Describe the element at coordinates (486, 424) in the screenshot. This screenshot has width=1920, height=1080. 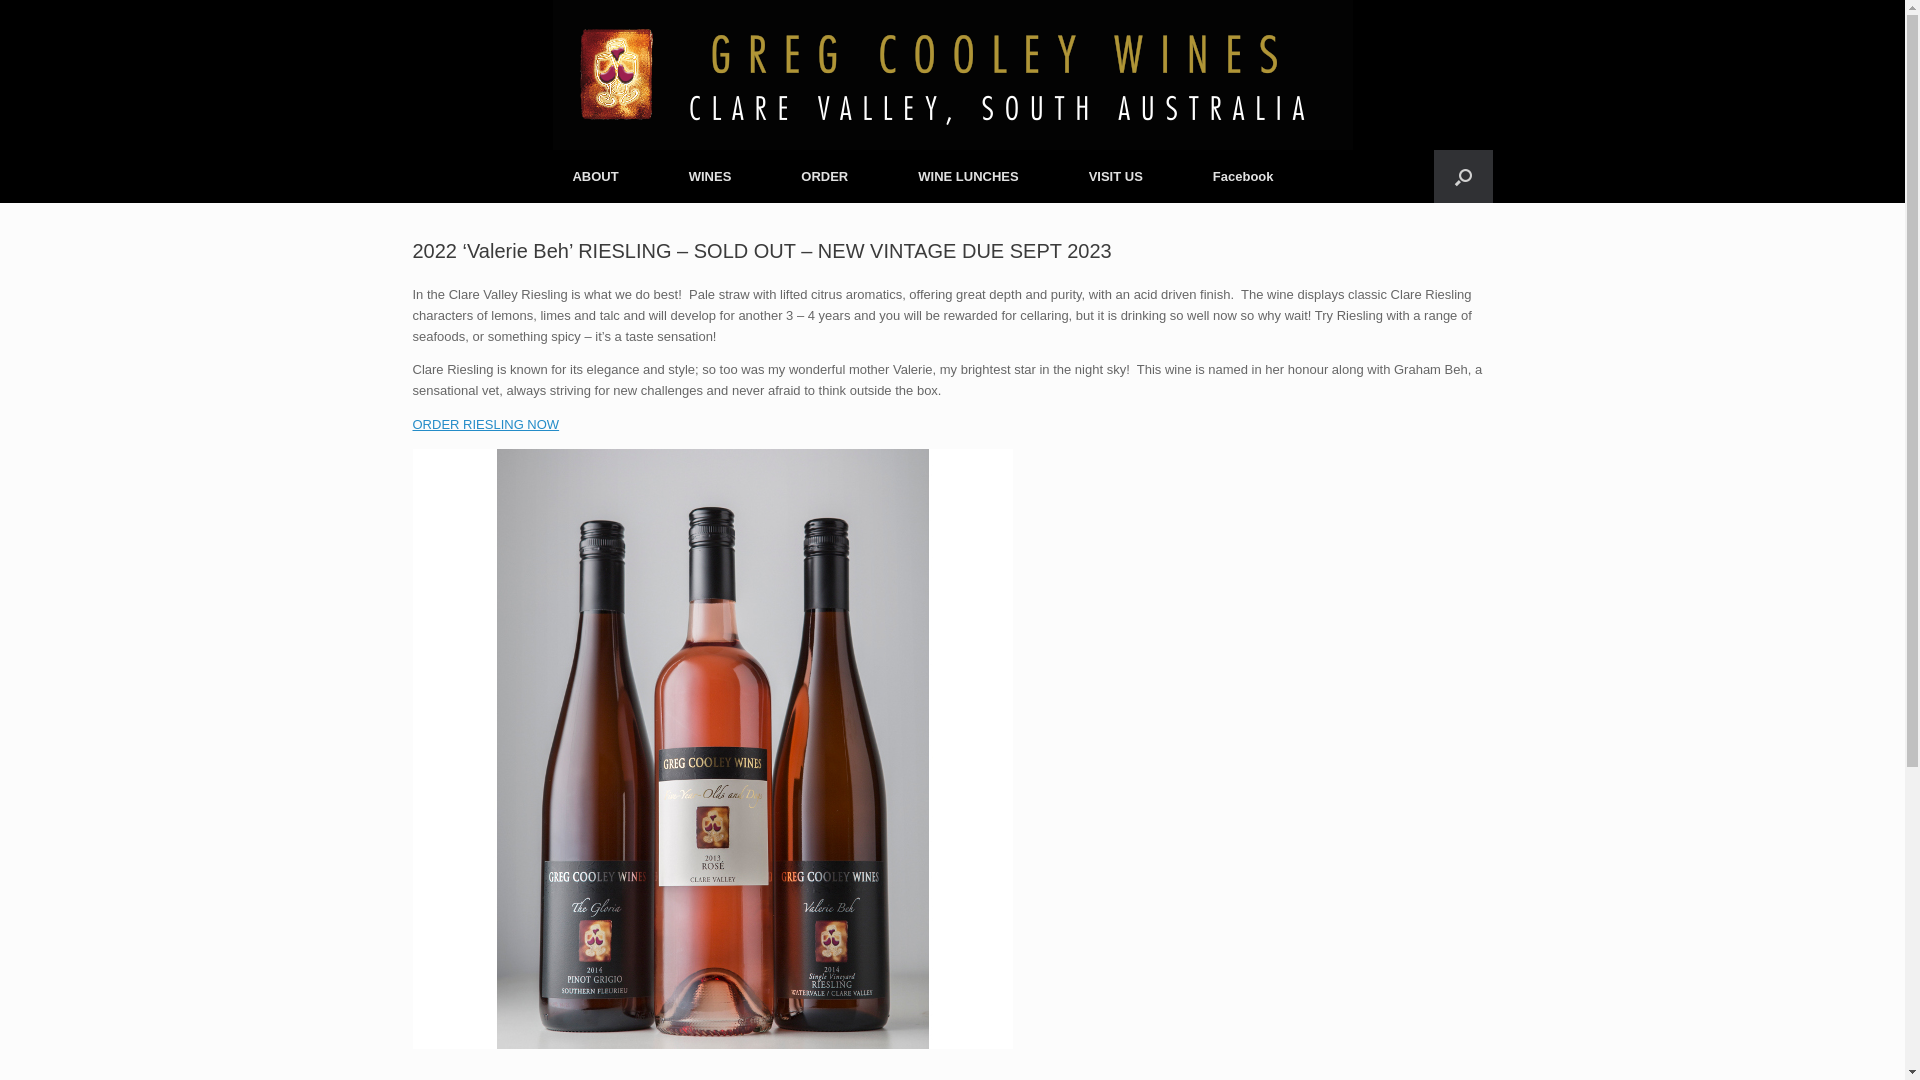
I see `ORDER RIESLING NOW` at that location.